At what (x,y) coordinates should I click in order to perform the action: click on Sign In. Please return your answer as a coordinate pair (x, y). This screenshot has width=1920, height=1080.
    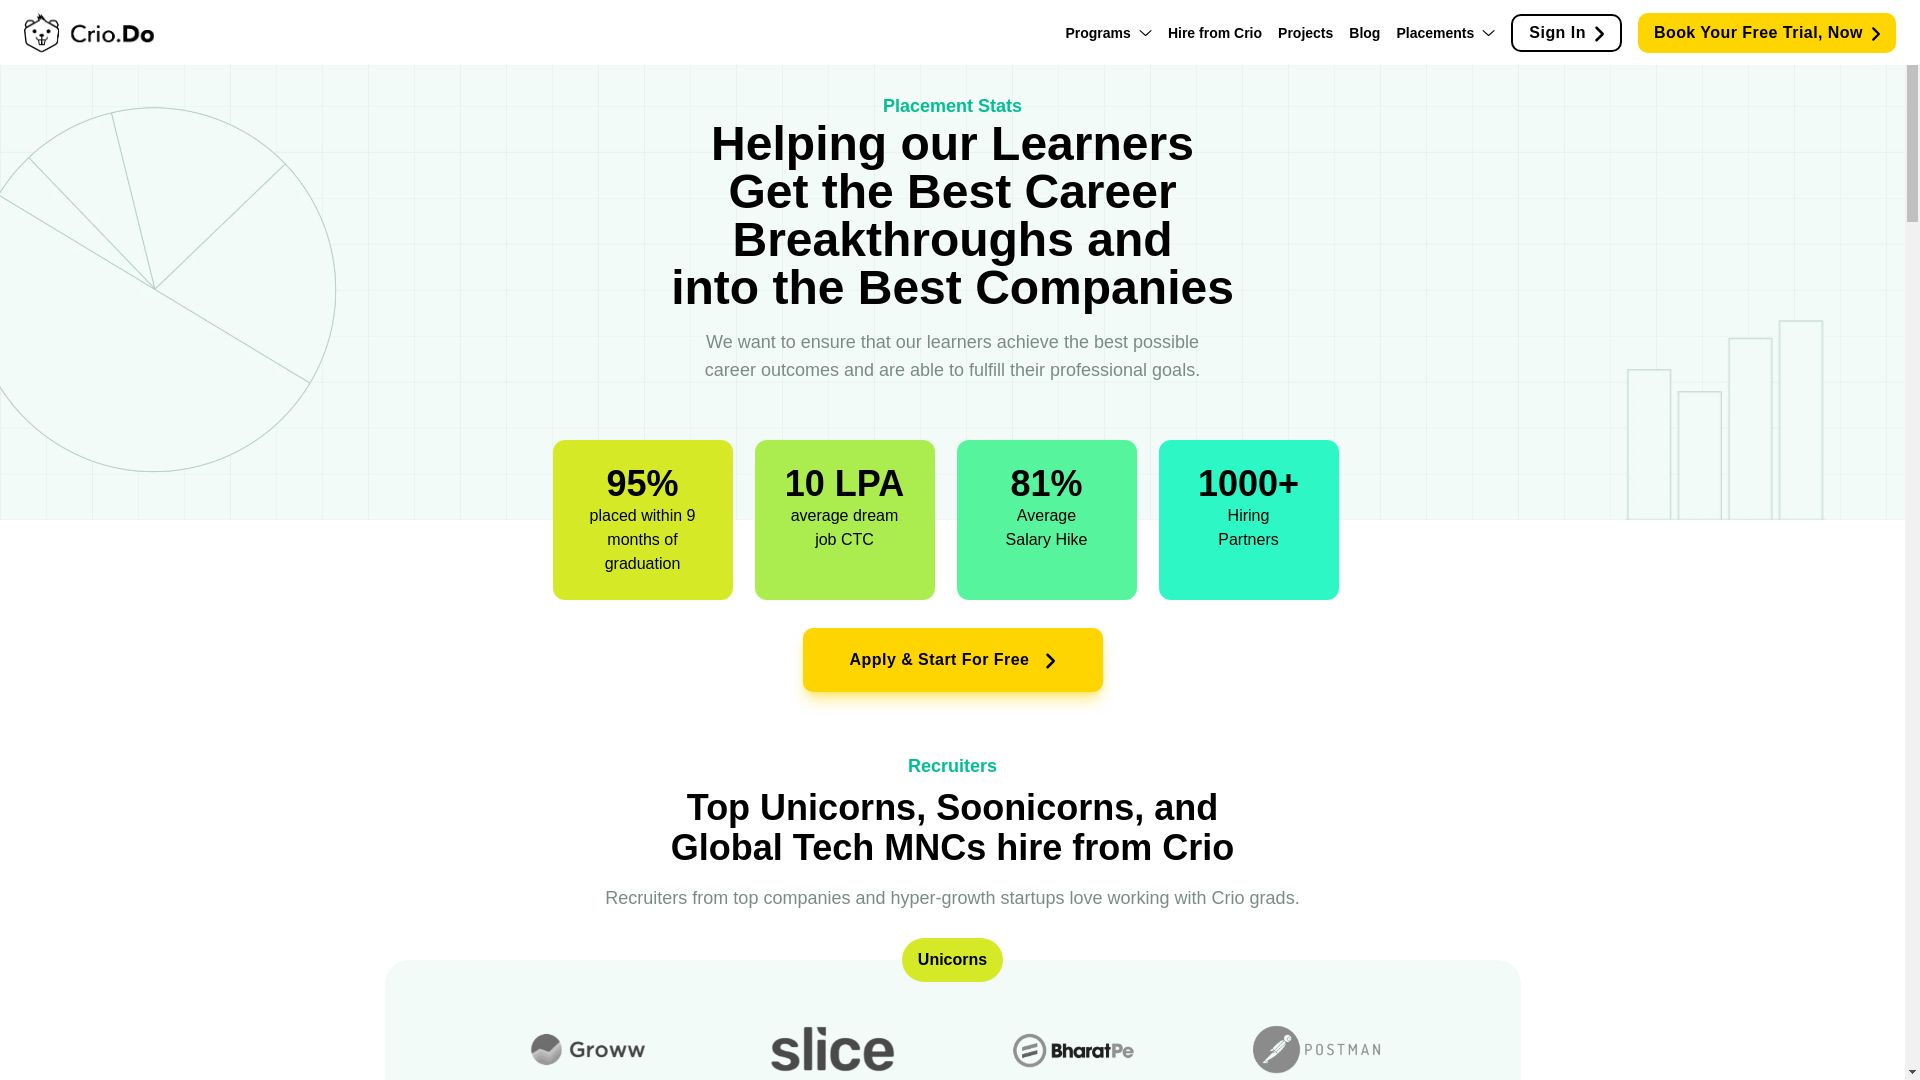
    Looking at the image, I should click on (1566, 32).